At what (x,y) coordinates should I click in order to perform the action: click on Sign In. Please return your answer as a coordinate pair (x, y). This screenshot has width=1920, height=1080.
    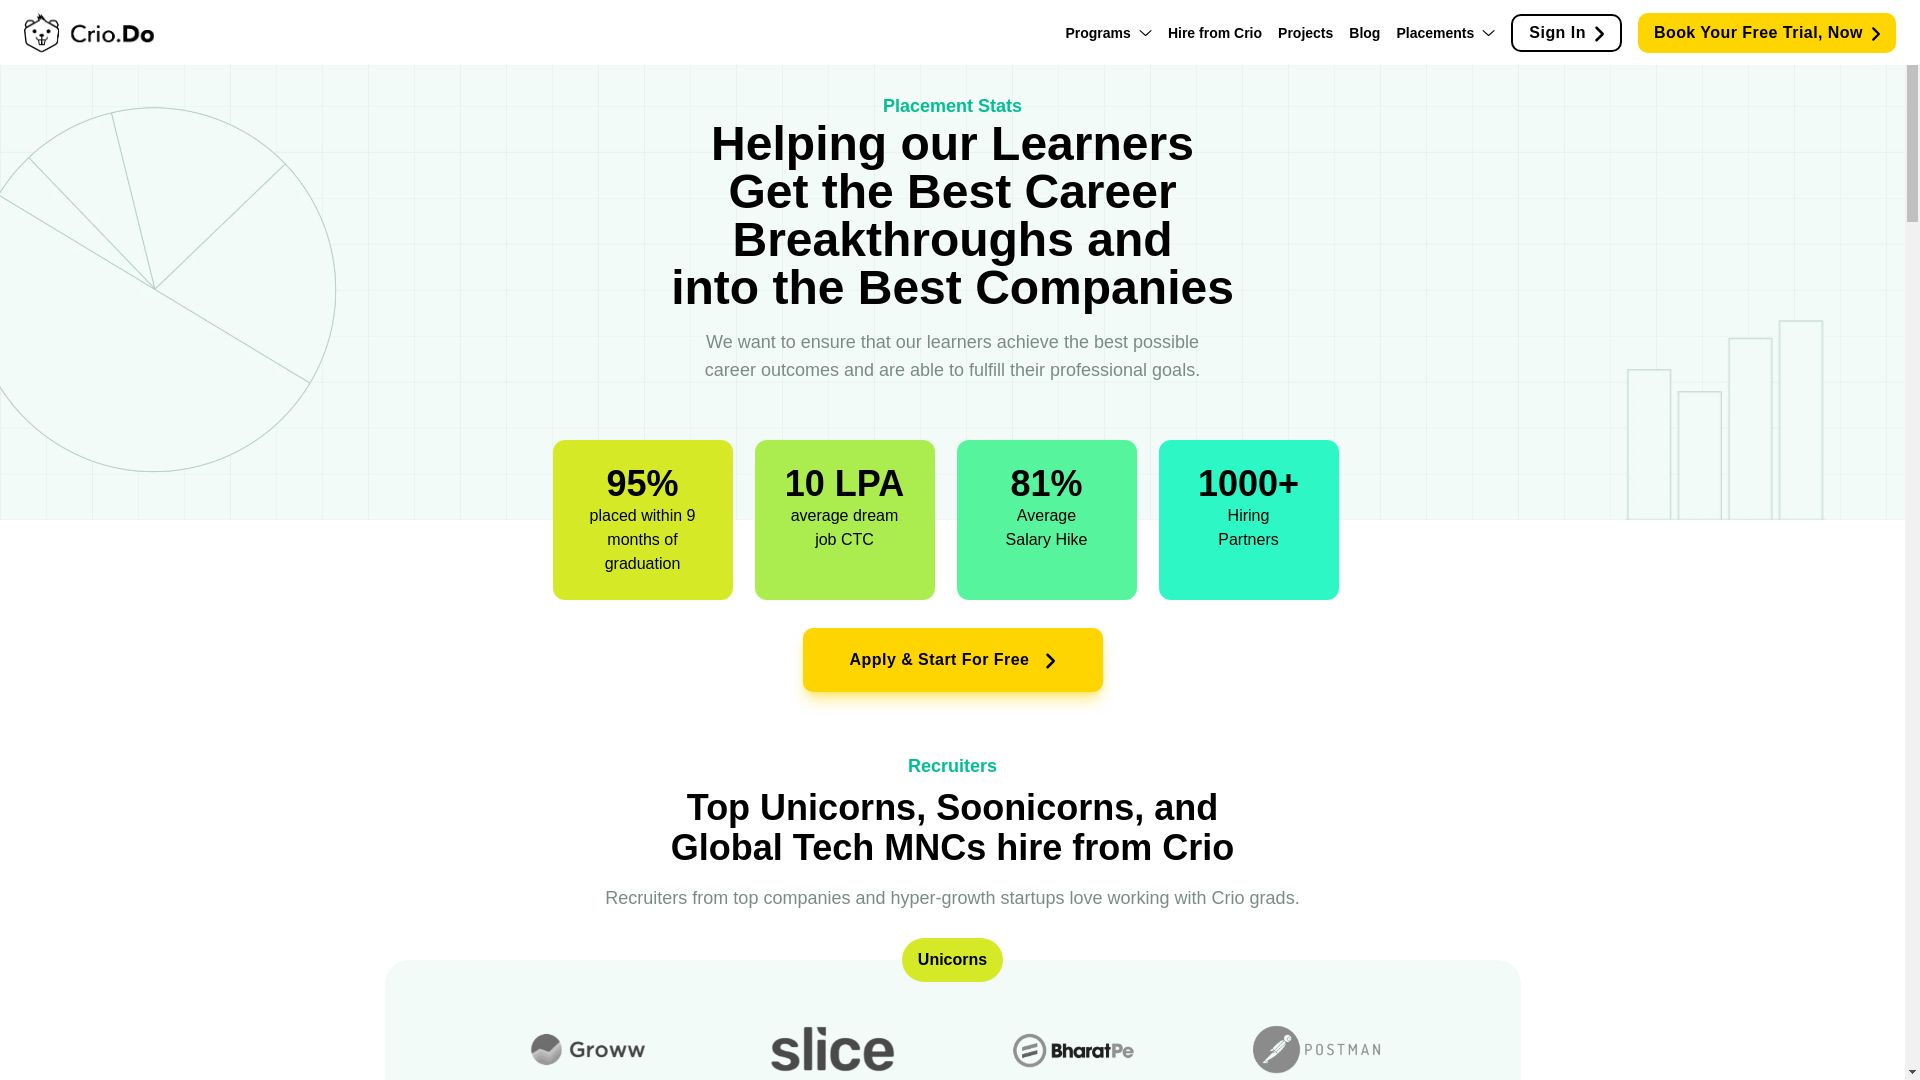
    Looking at the image, I should click on (1566, 32).